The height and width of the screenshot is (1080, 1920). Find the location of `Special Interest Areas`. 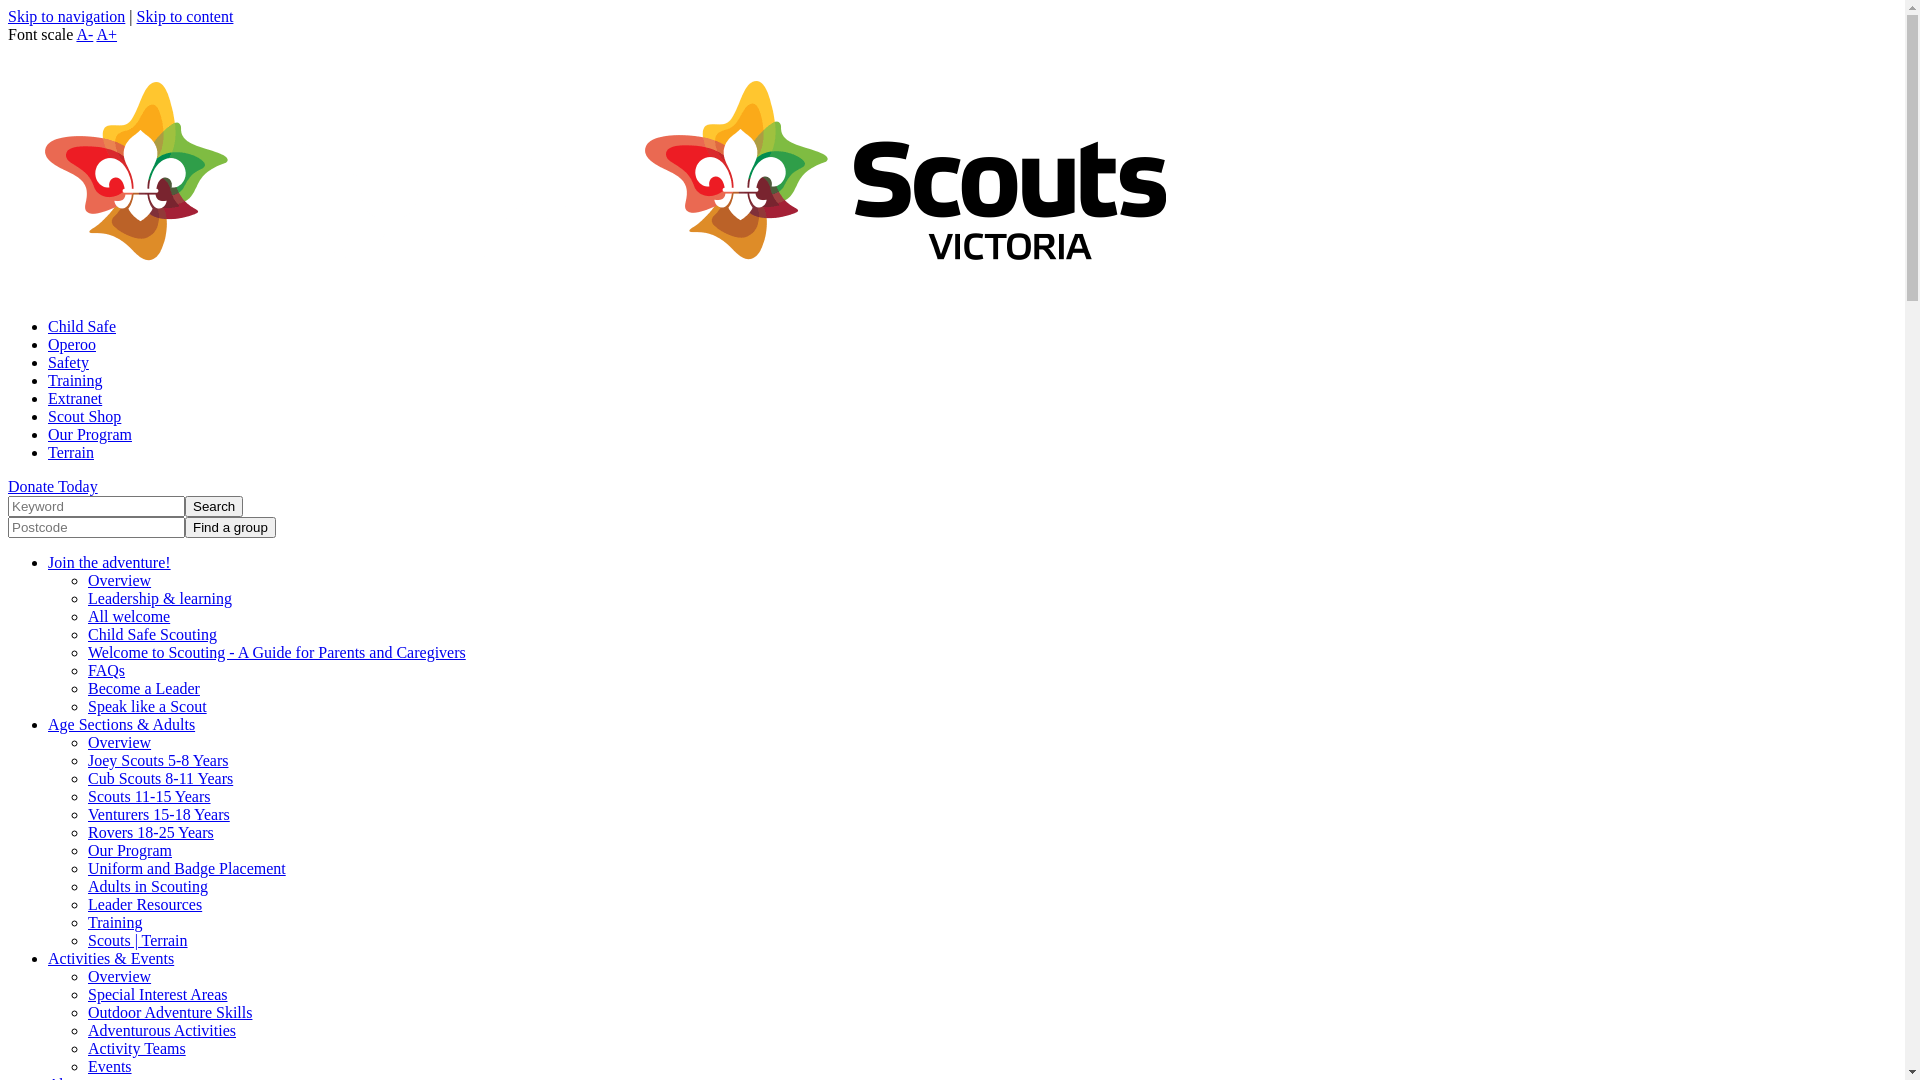

Special Interest Areas is located at coordinates (158, 994).